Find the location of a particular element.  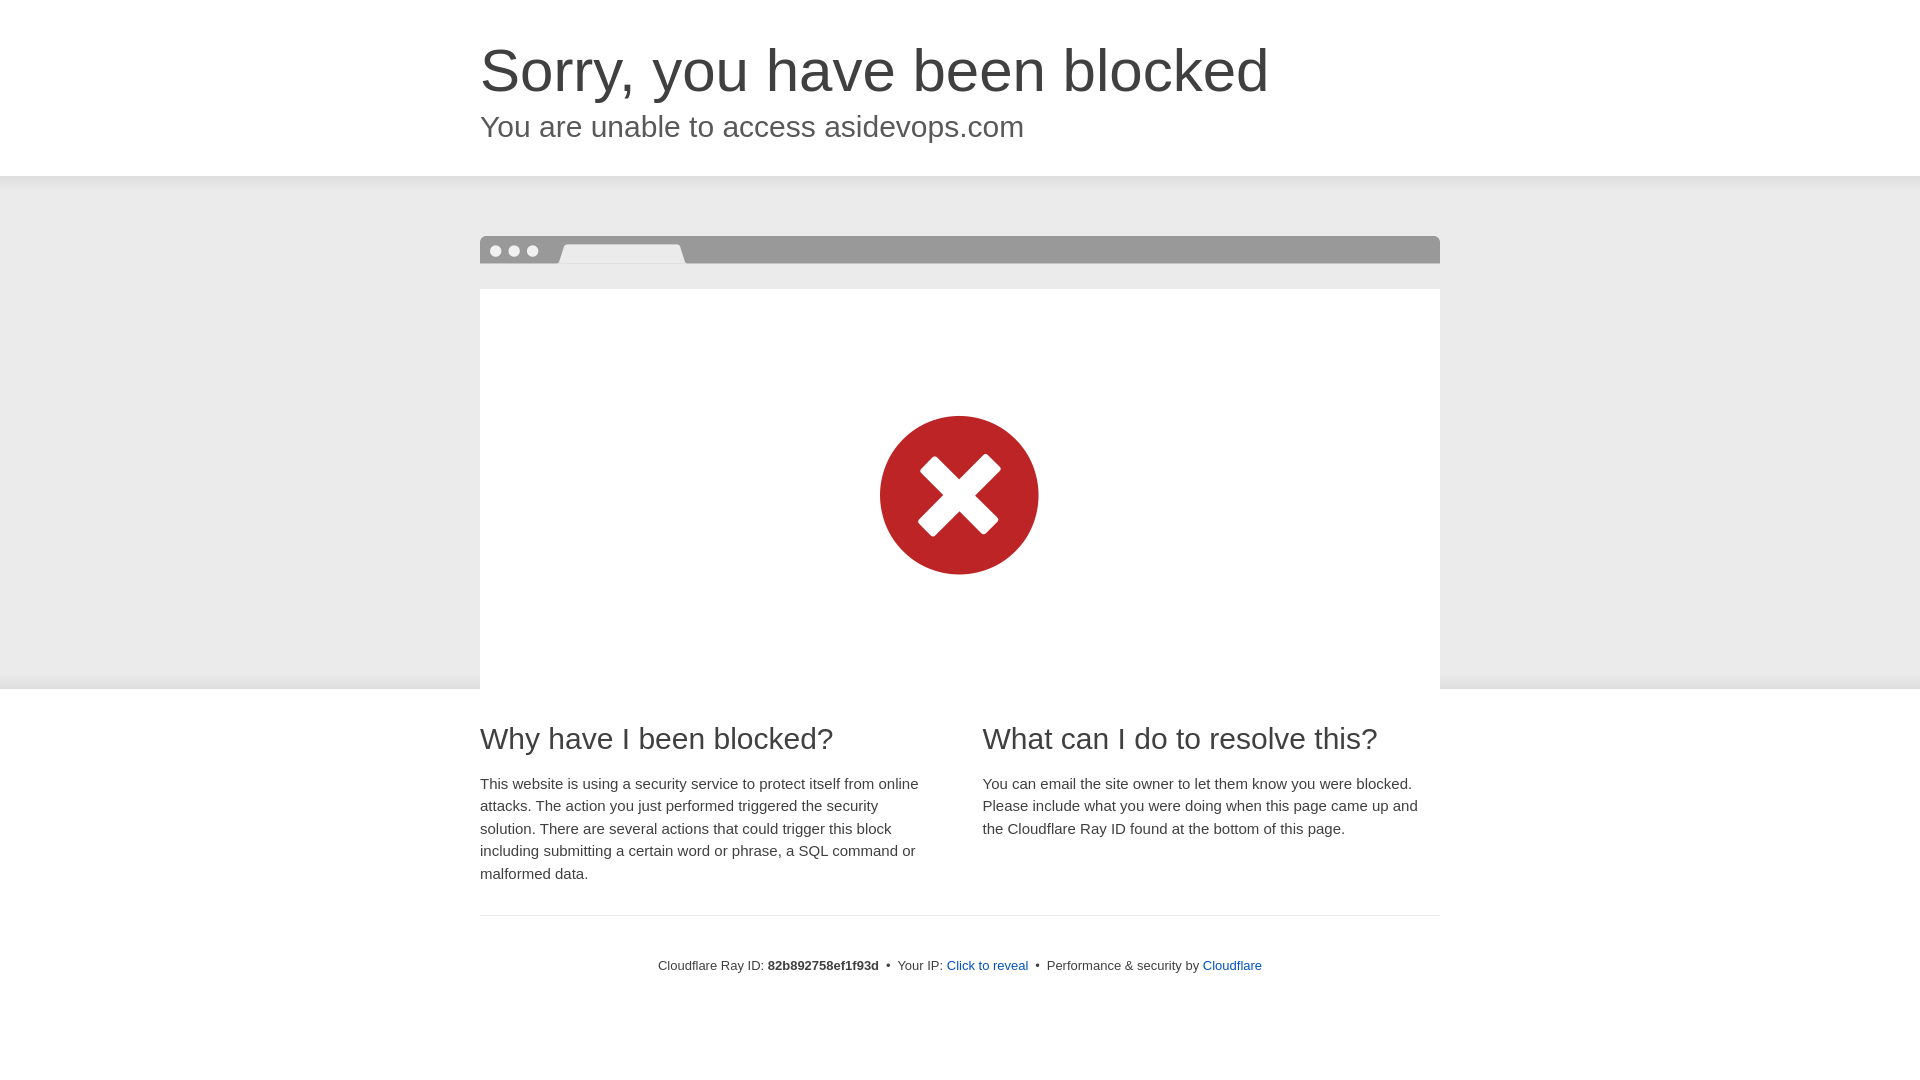

Click to reveal is located at coordinates (988, 966).